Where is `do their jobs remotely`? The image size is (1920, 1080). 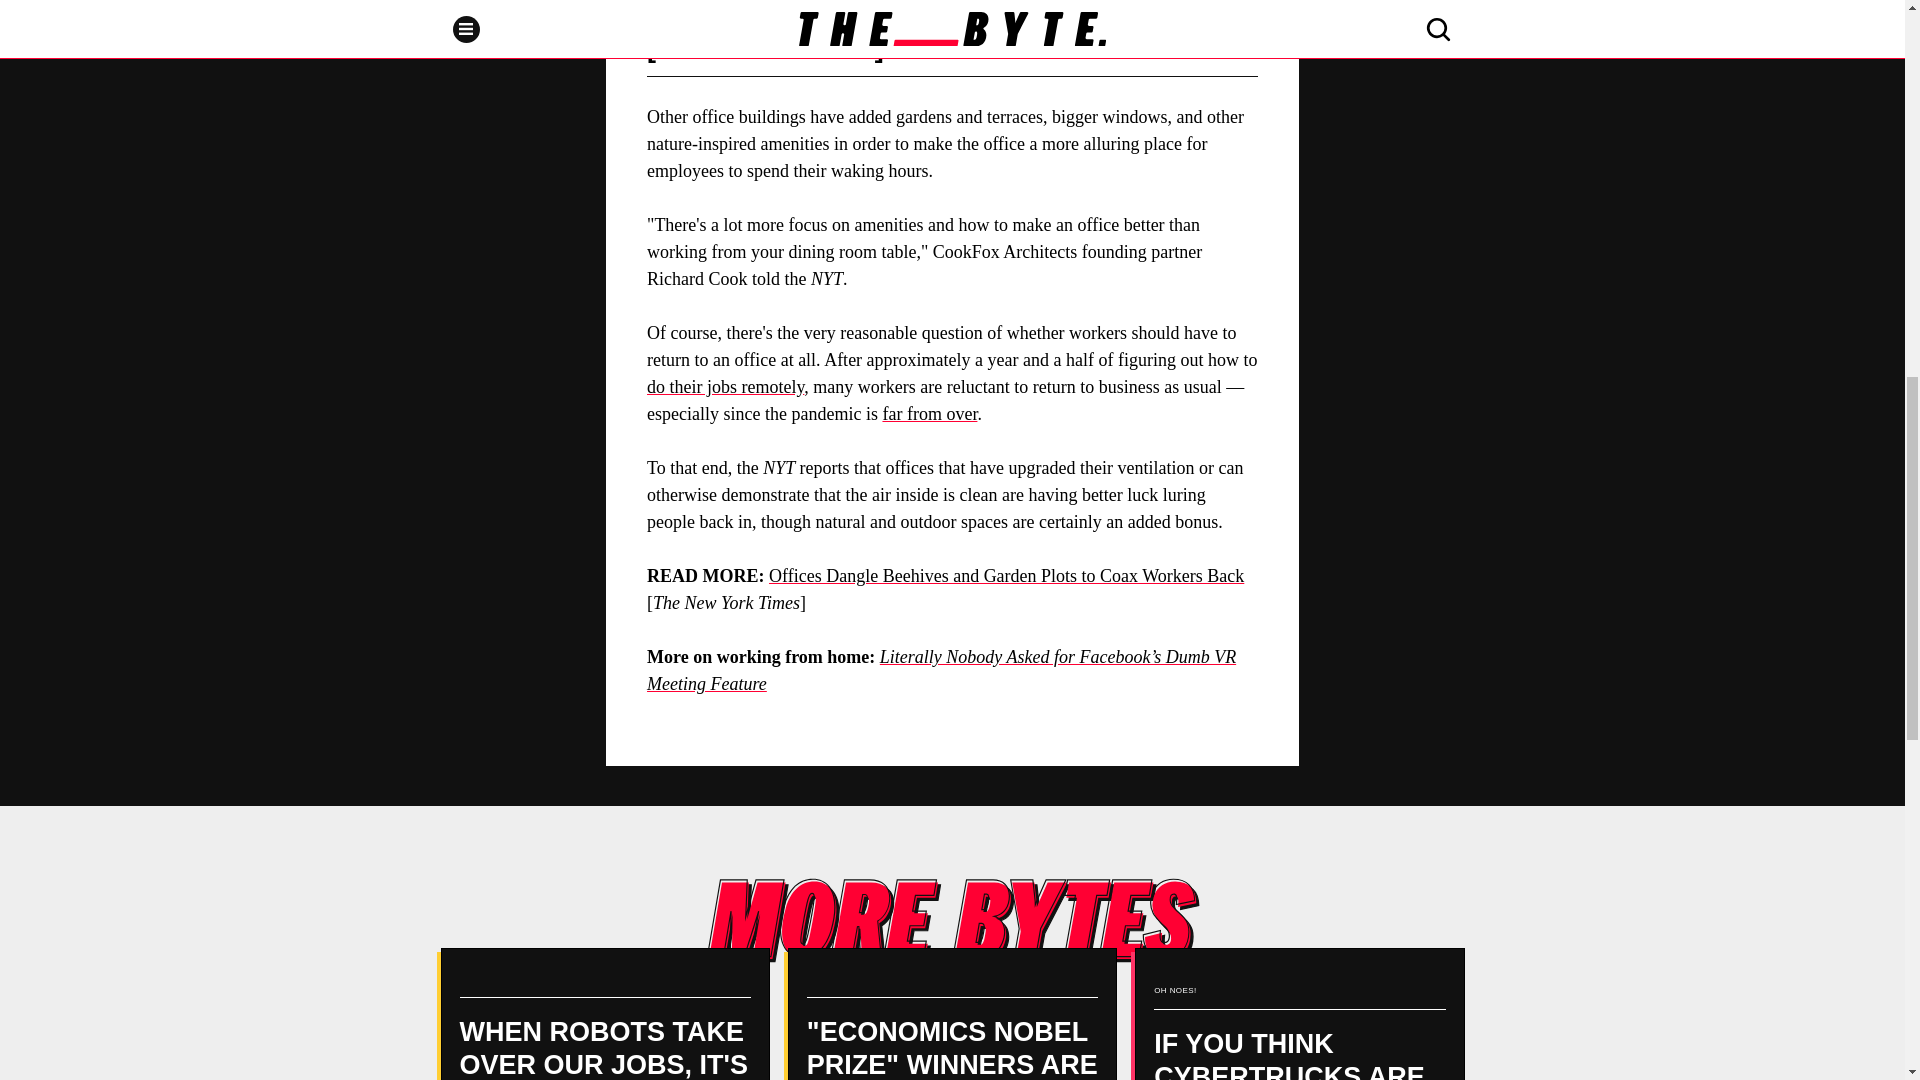
do their jobs remotely is located at coordinates (726, 386).